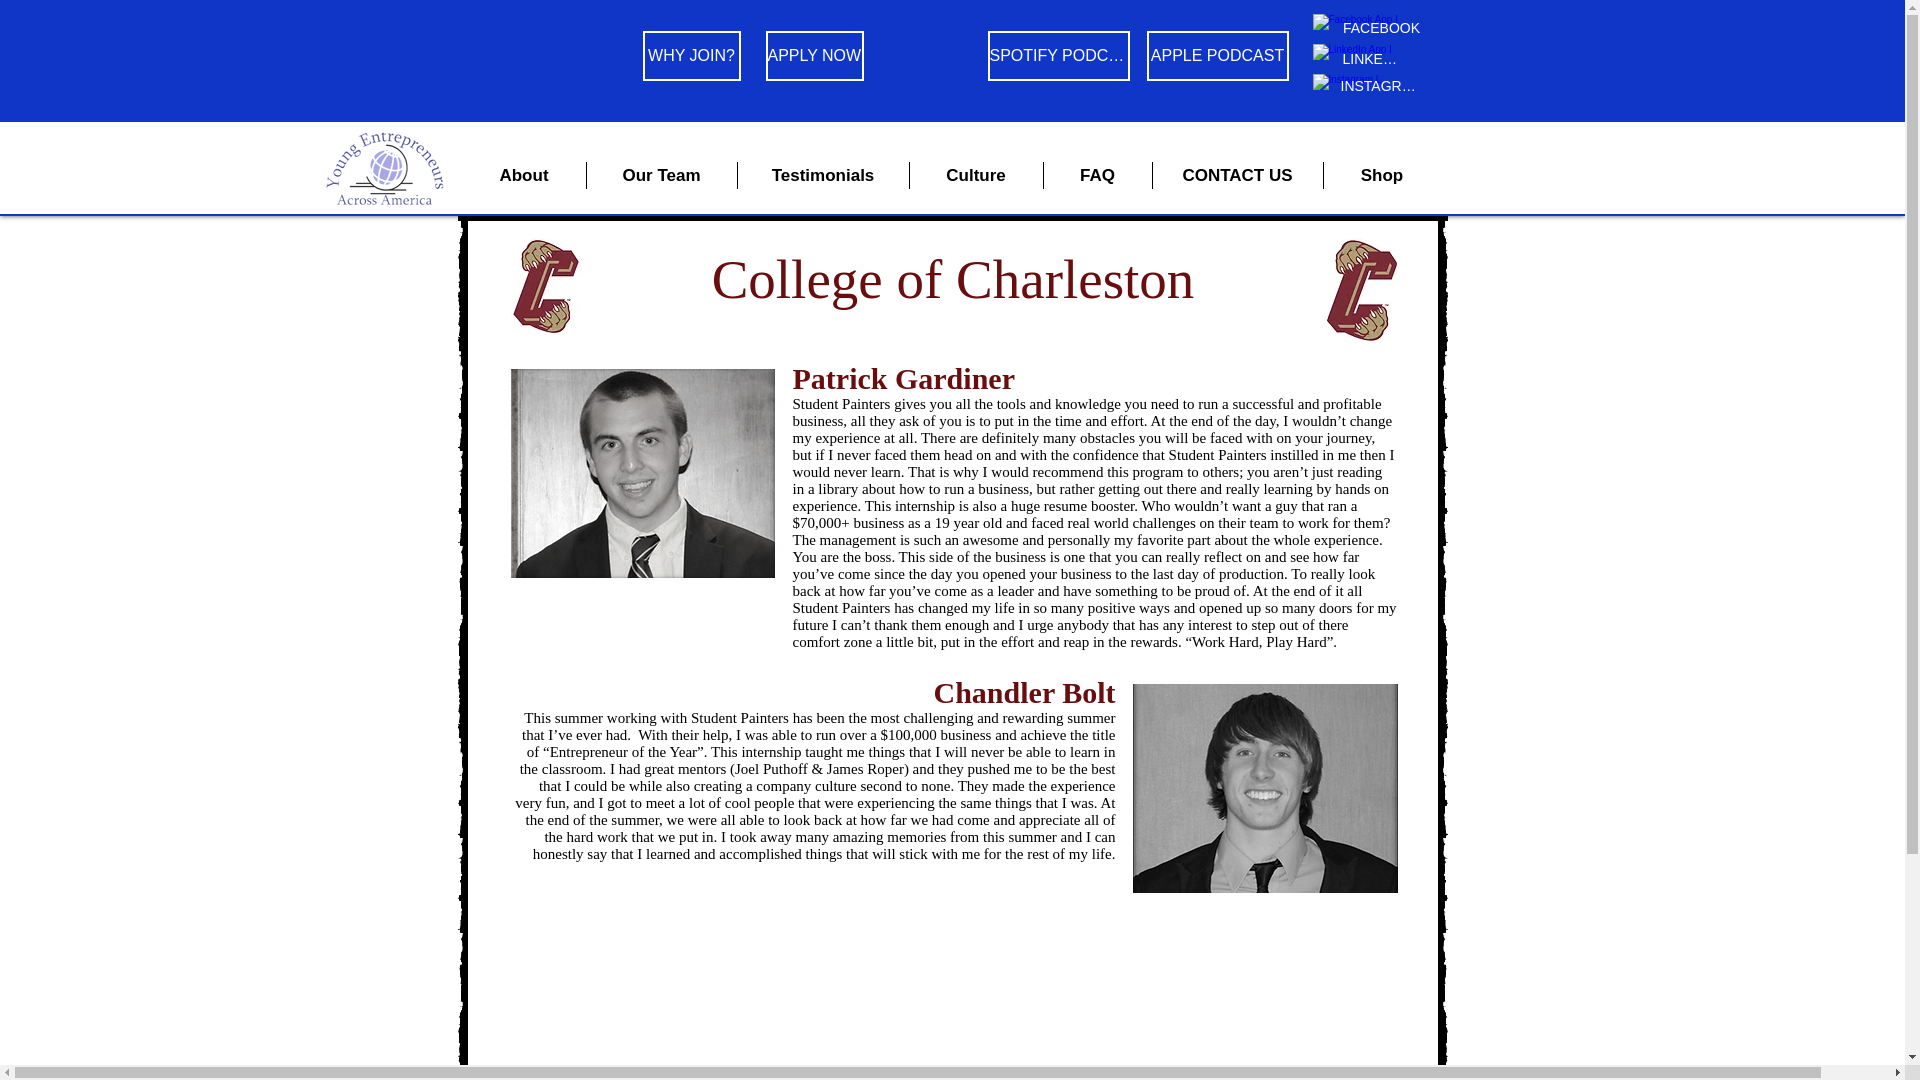 This screenshot has height=1080, width=1920. What do you see at coordinates (815, 56) in the screenshot?
I see `APPLY NOW` at bounding box center [815, 56].